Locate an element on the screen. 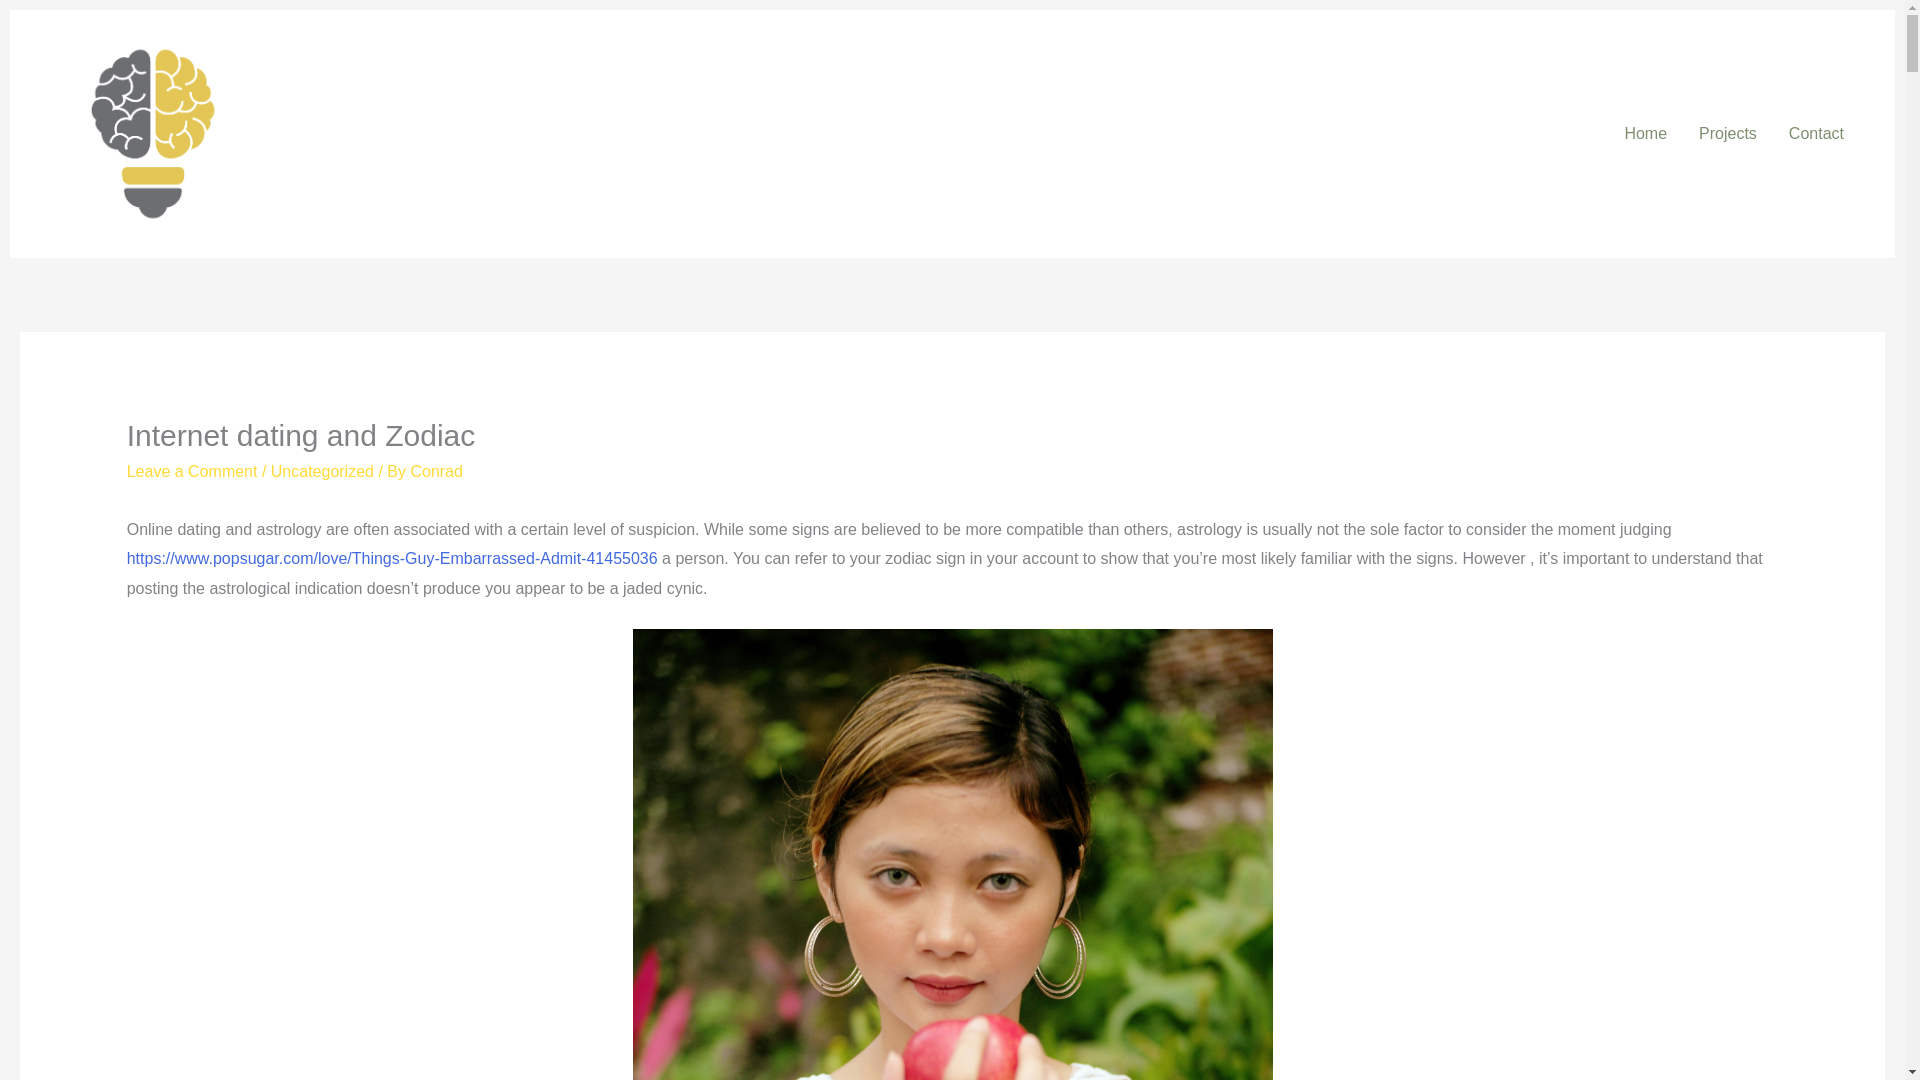 The height and width of the screenshot is (1080, 1920). Contact is located at coordinates (1816, 134).